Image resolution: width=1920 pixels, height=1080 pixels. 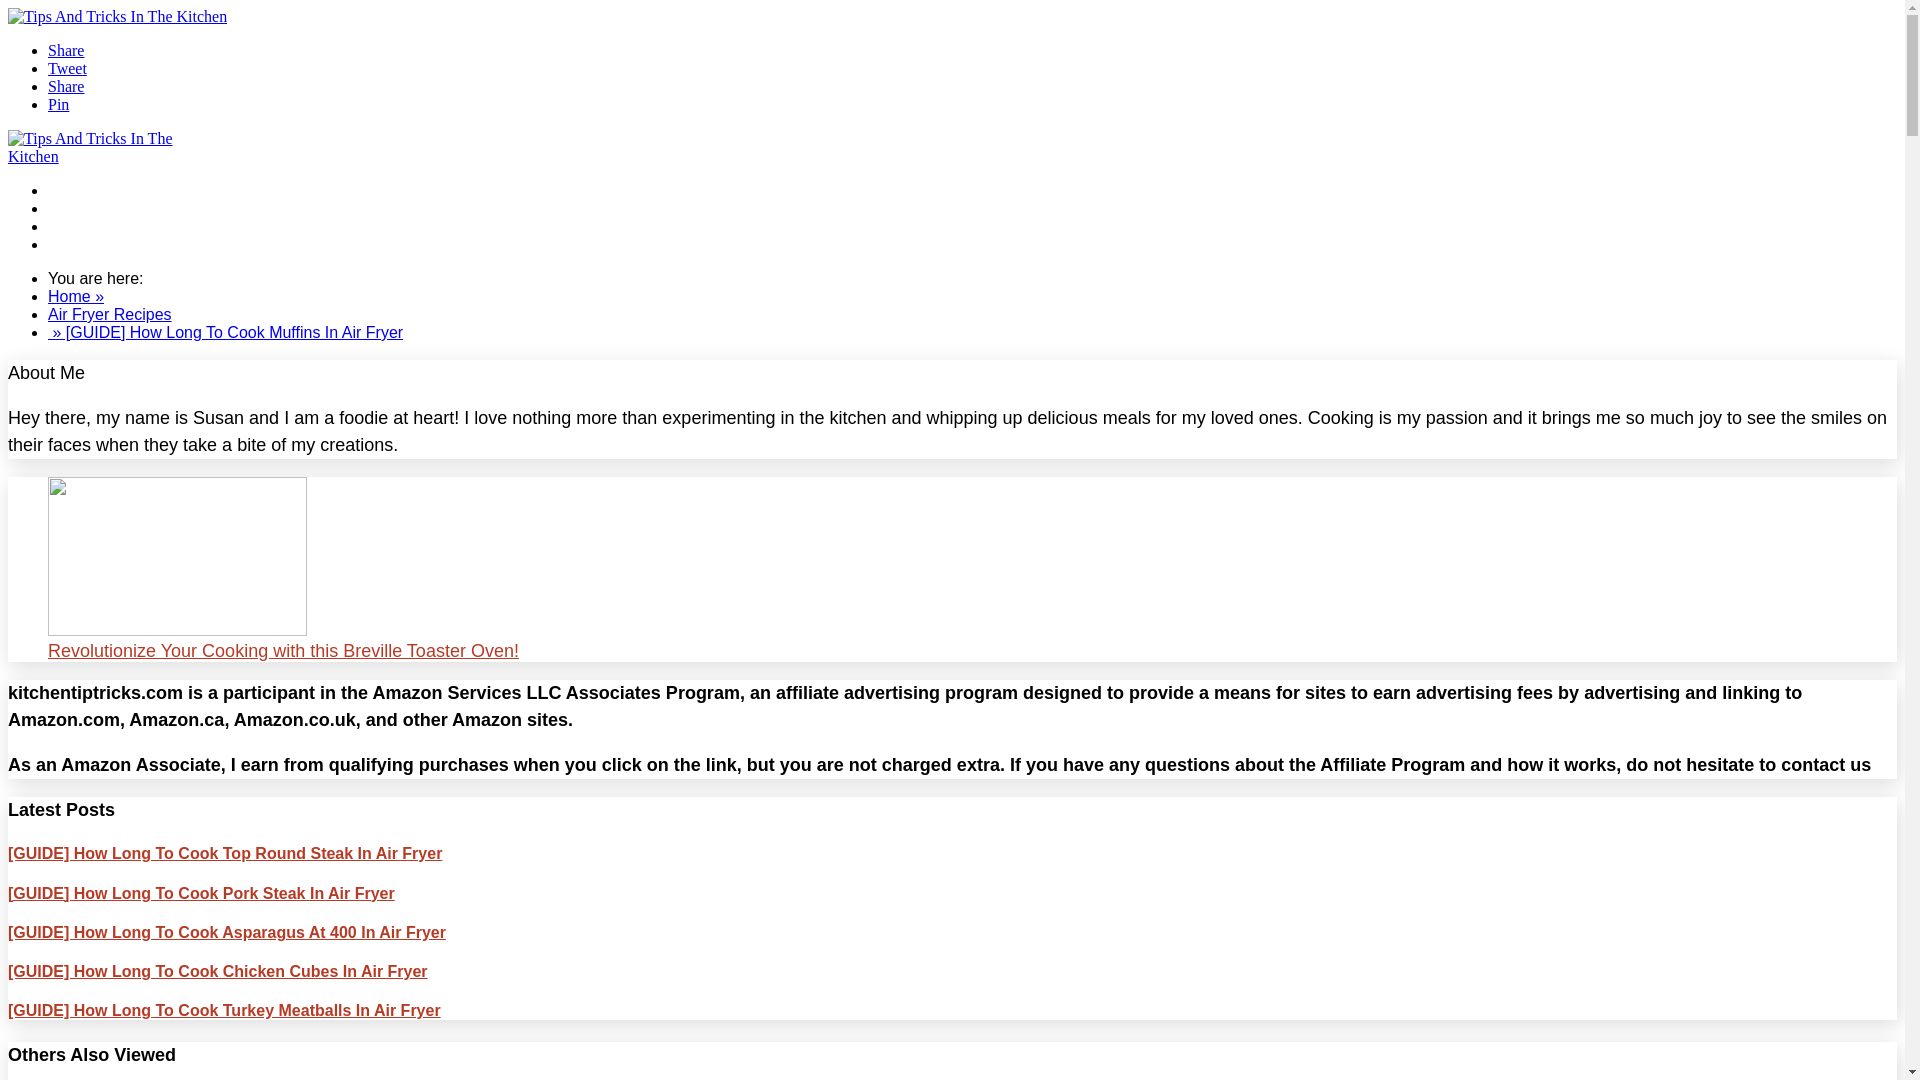 I want to click on Pin, so click(x=58, y=104).